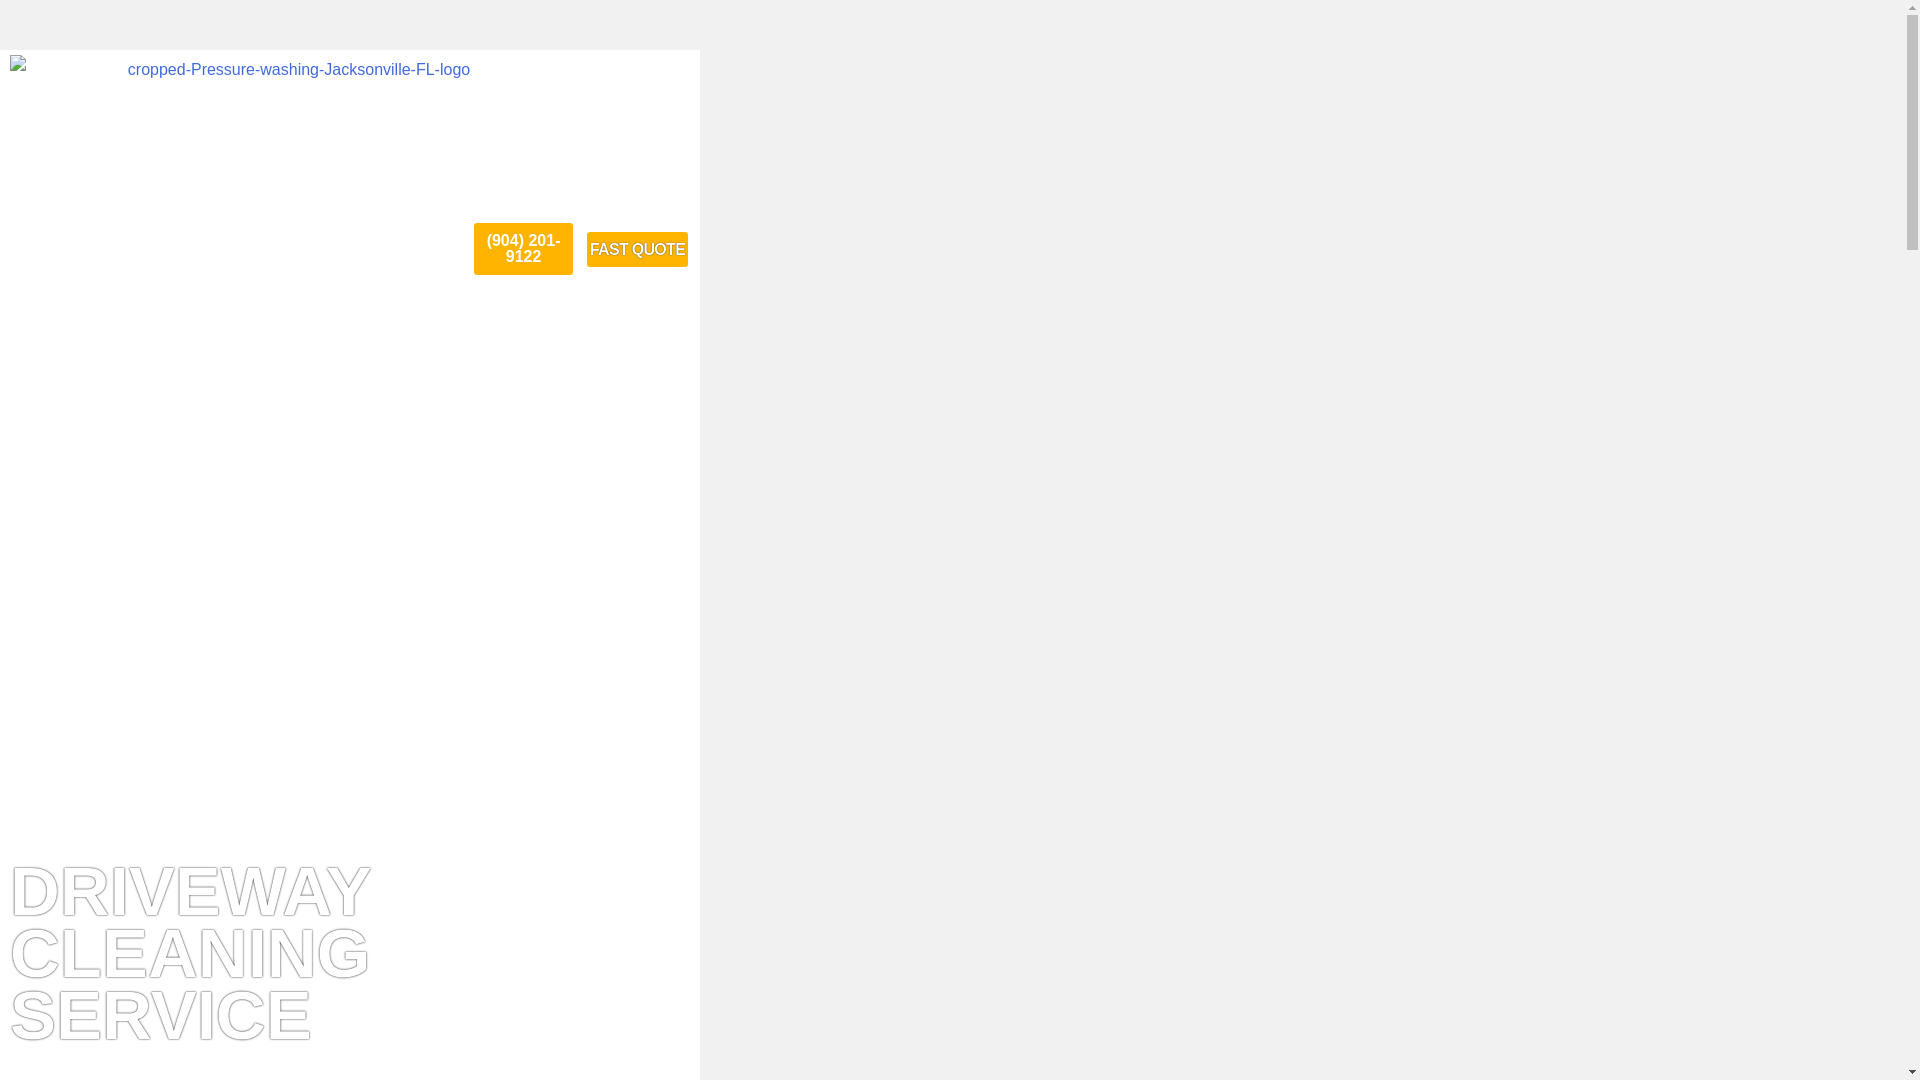  I want to click on Reviews, so click(296, 240).